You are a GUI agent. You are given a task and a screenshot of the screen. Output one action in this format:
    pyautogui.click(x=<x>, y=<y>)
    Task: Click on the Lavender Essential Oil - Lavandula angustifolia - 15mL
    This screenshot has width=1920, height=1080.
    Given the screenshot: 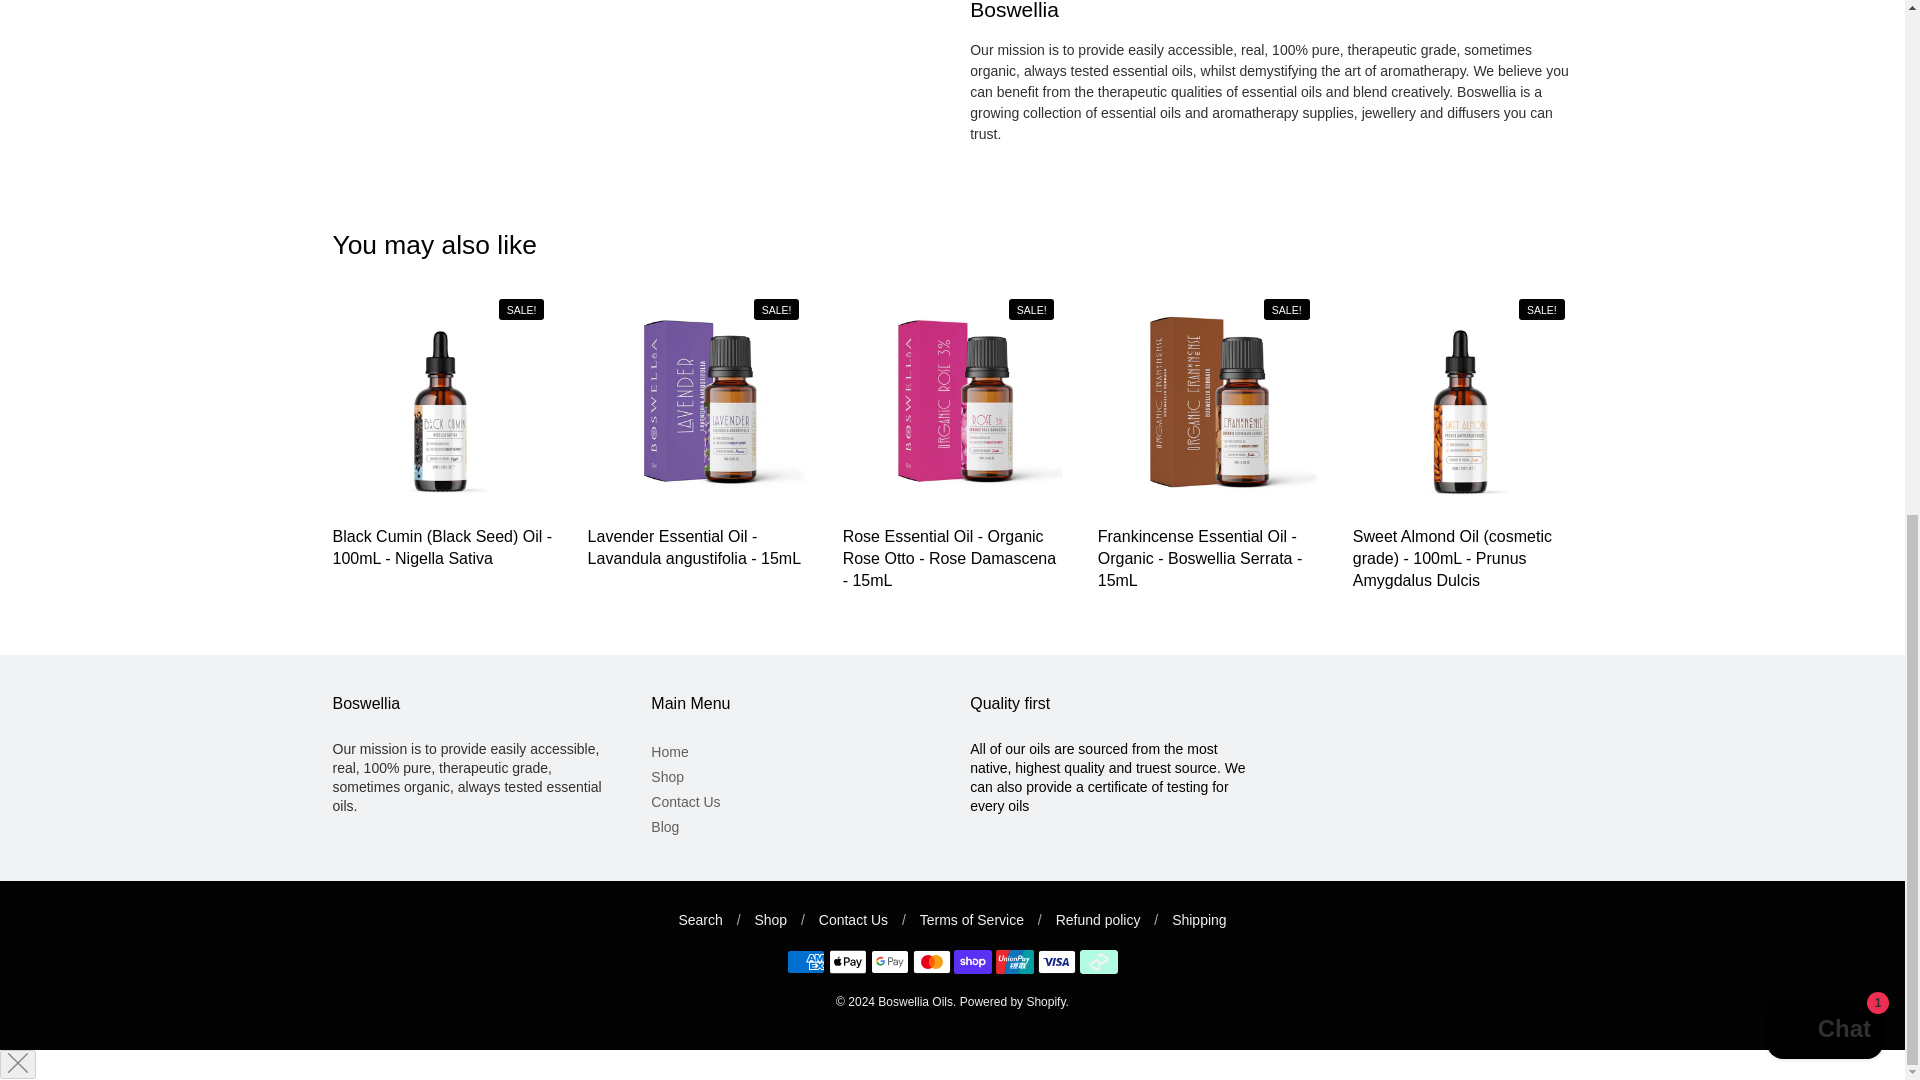 What is the action you would take?
    pyautogui.click(x=694, y=548)
    